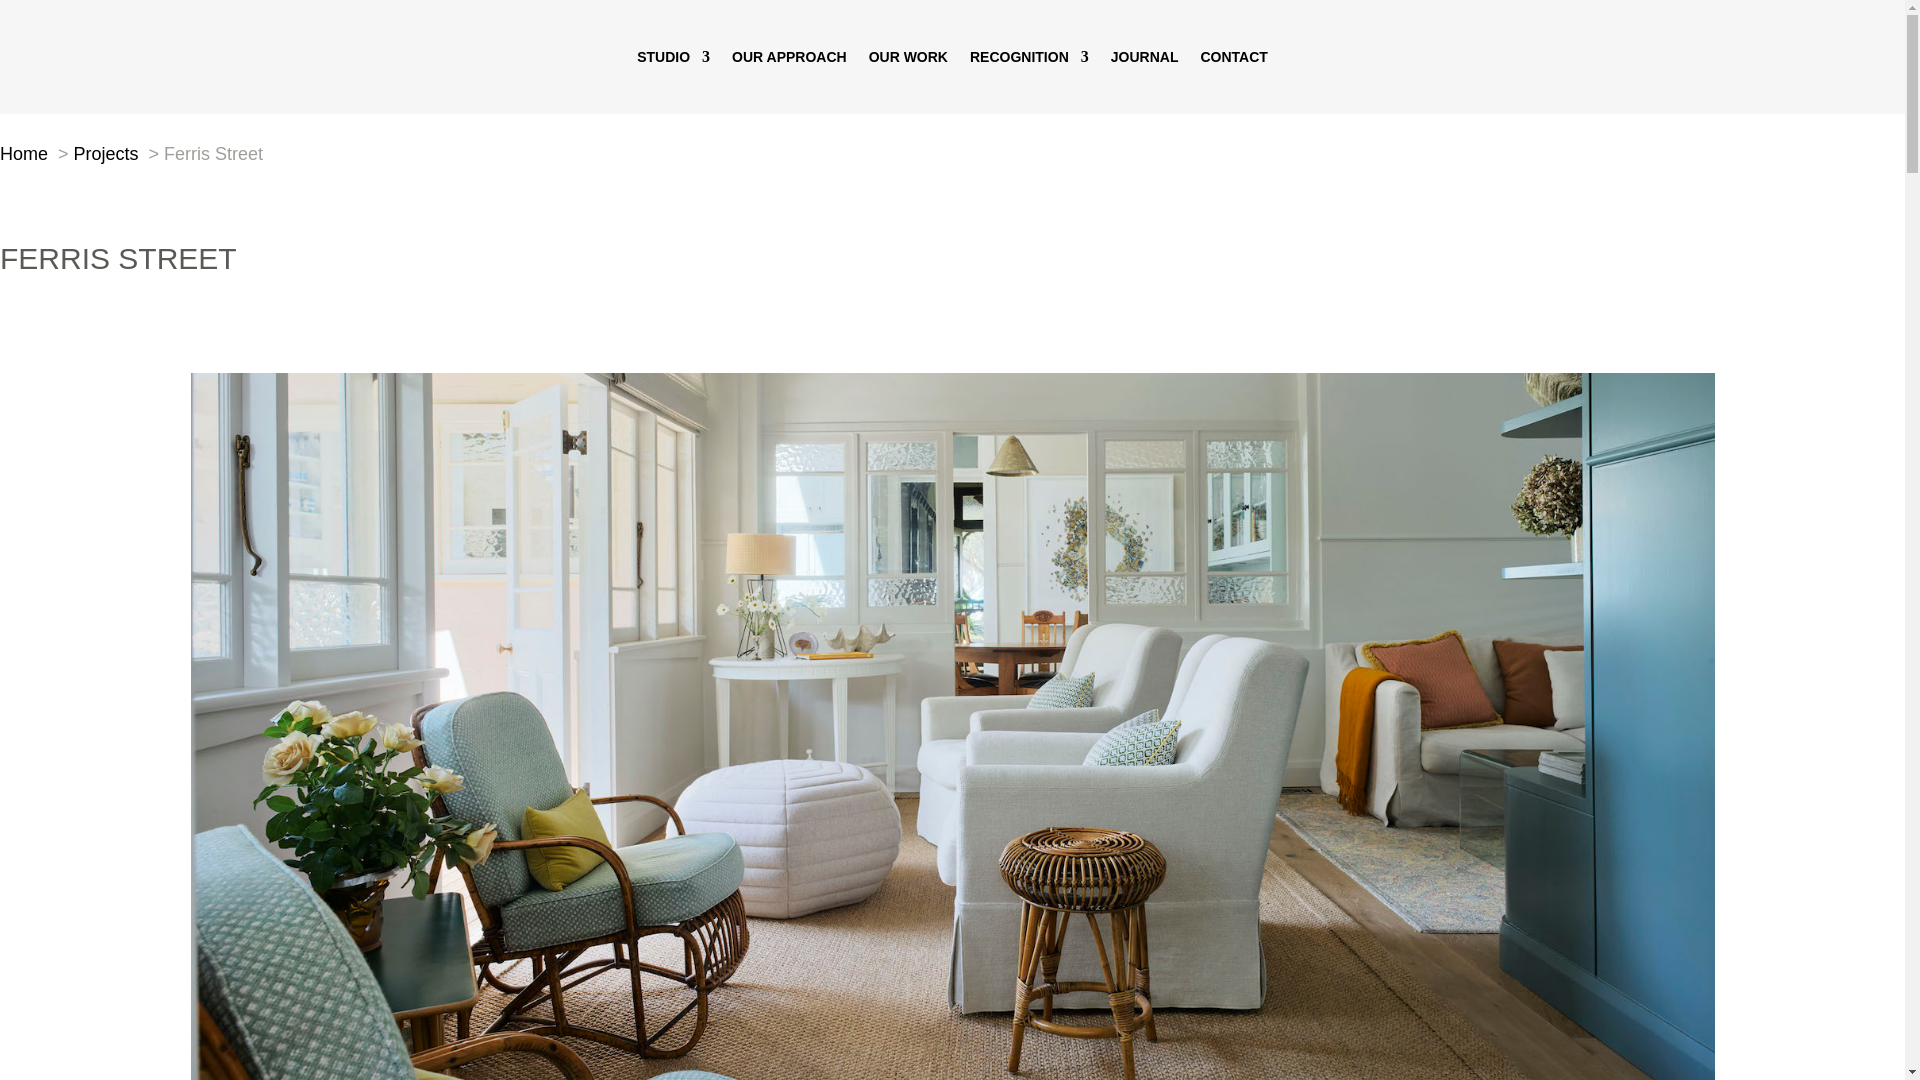 The height and width of the screenshot is (1080, 1920). What do you see at coordinates (908, 57) in the screenshot?
I see `OUR WORK` at bounding box center [908, 57].